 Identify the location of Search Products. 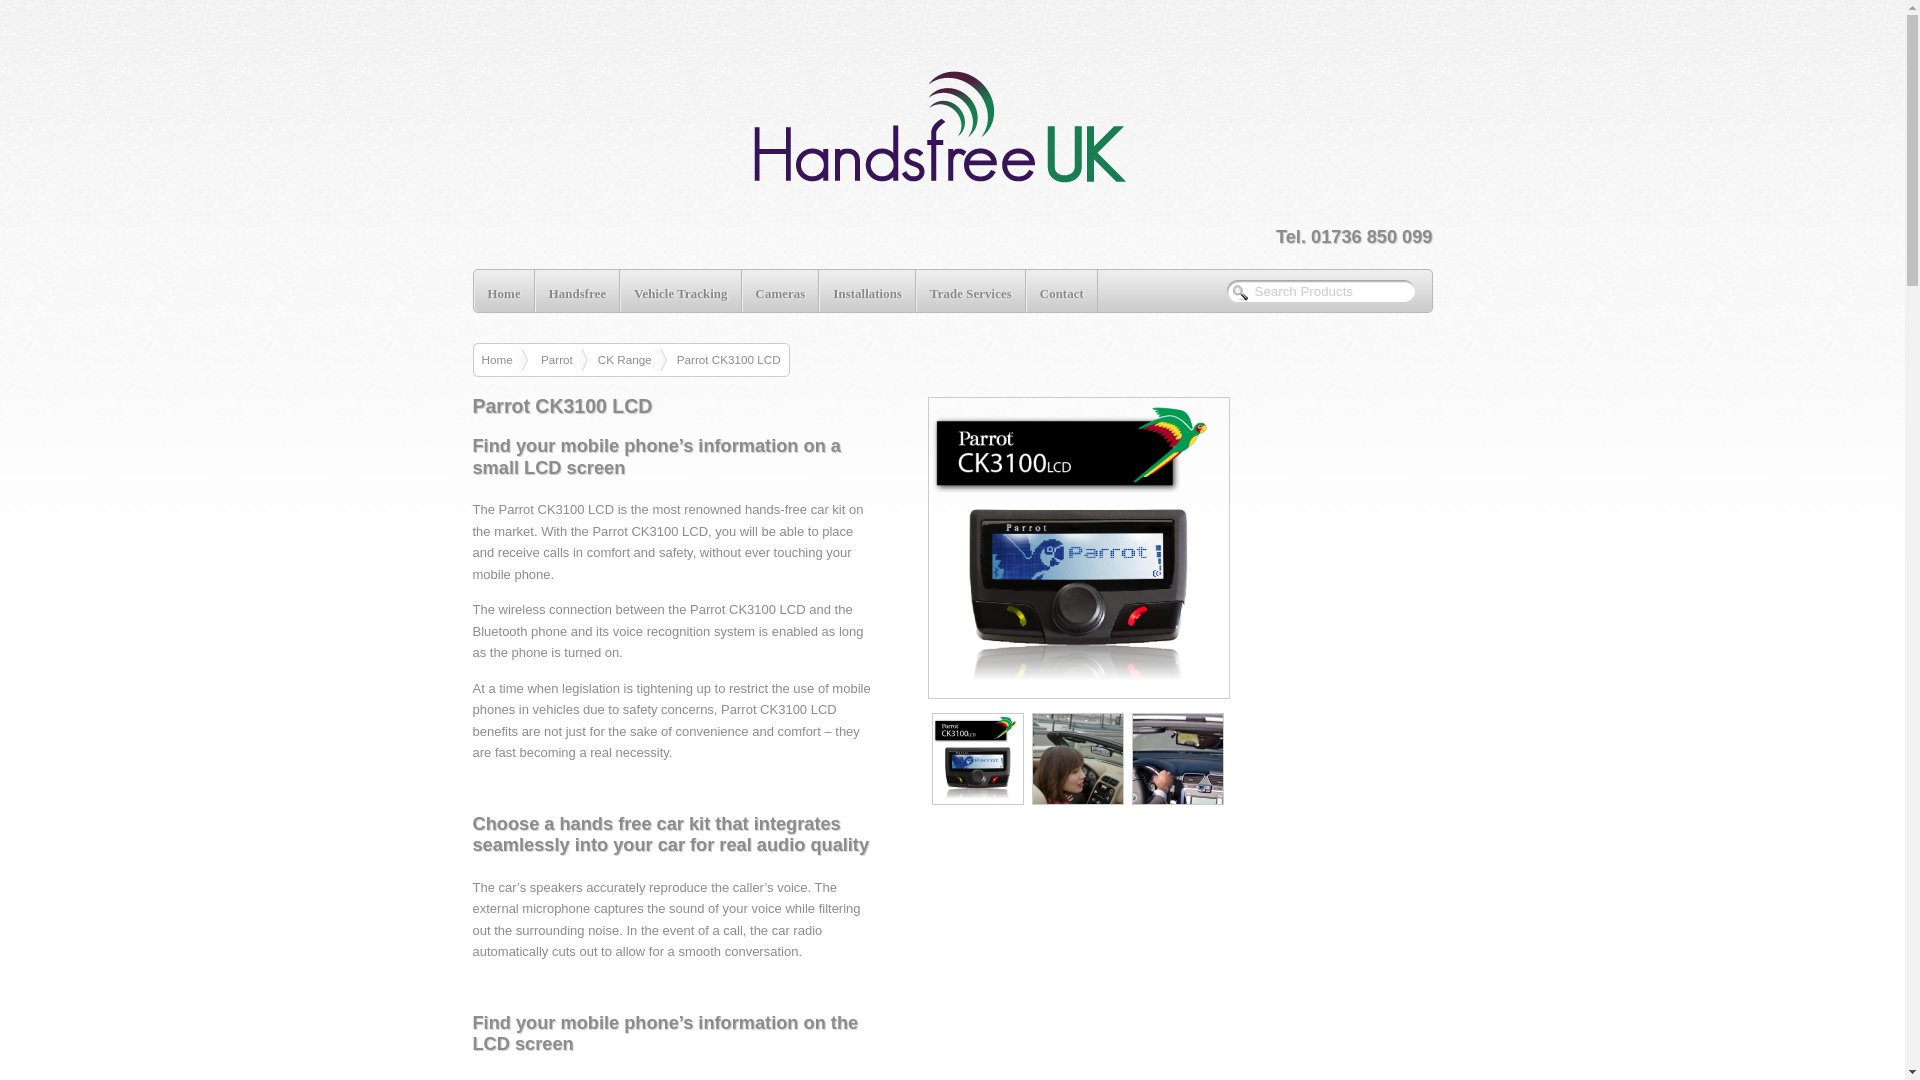
(1338, 292).